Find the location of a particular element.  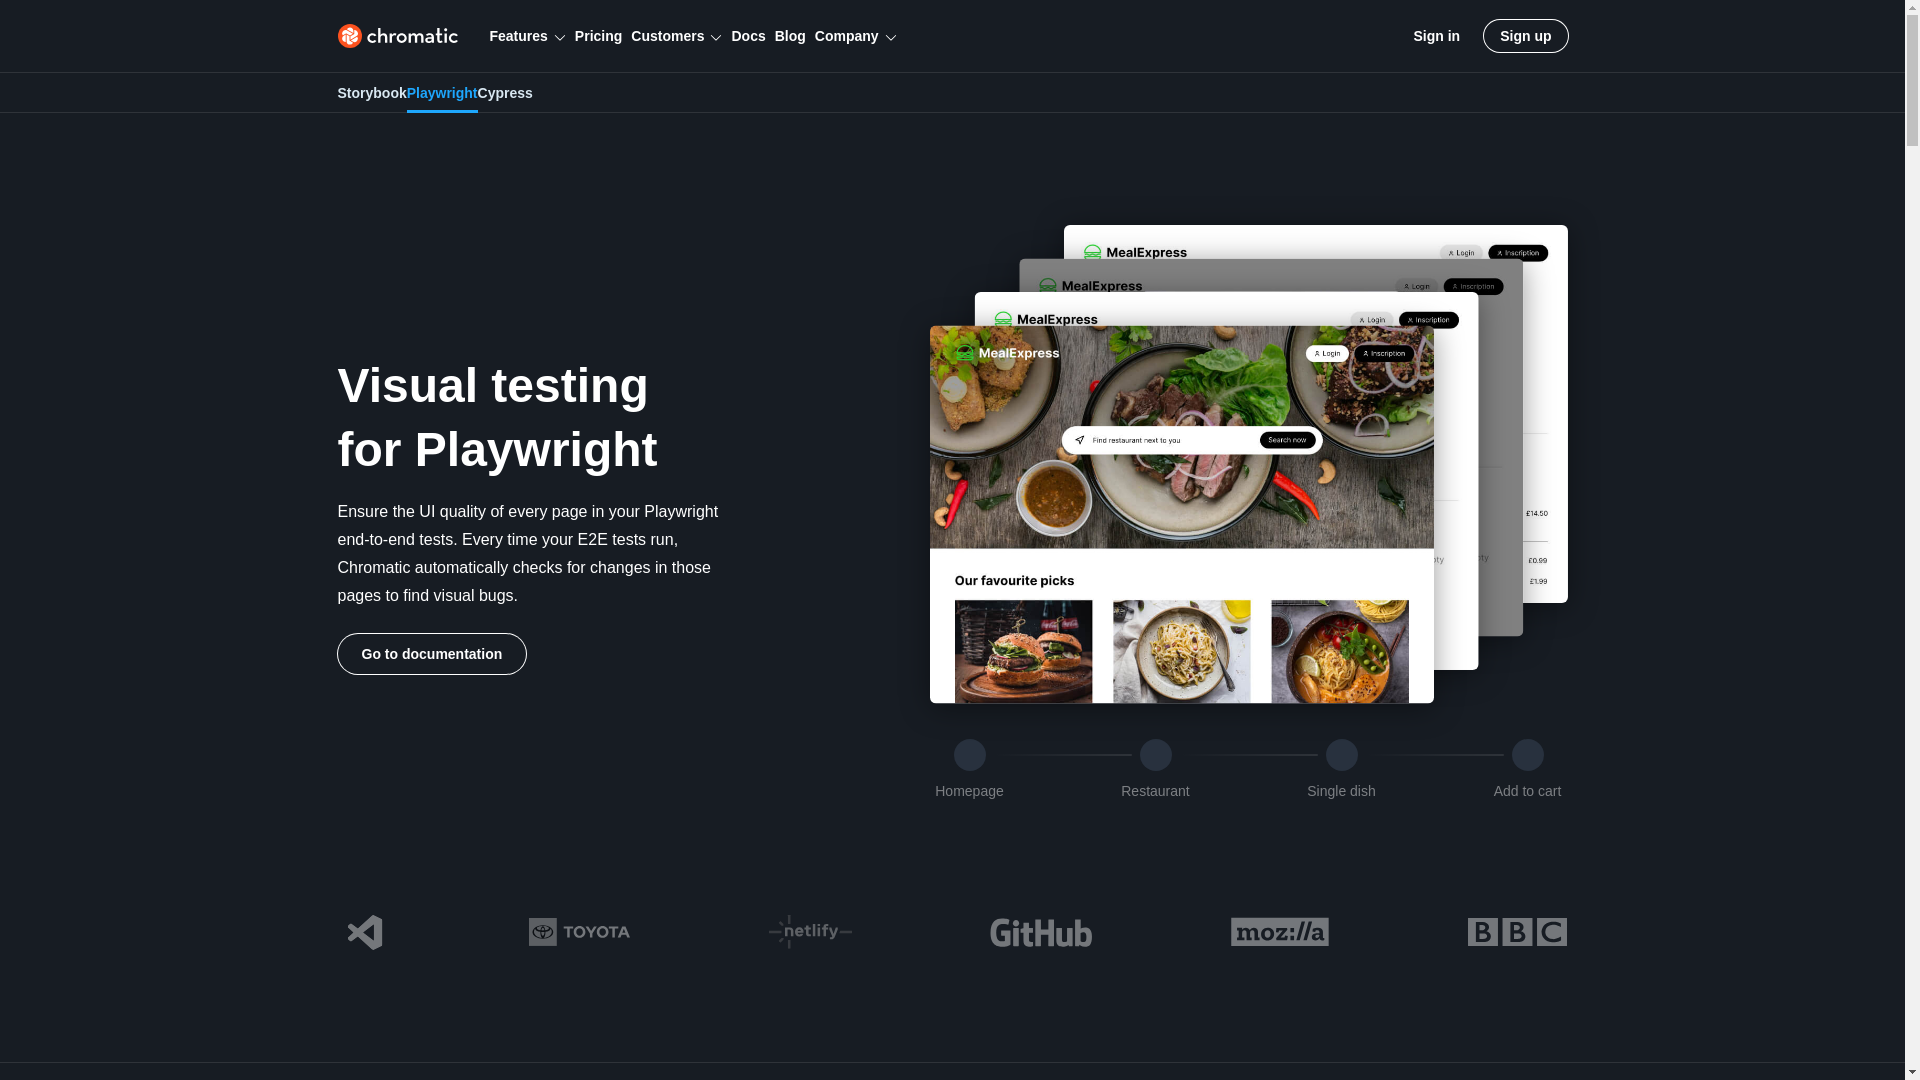

Docs is located at coordinates (748, 36).